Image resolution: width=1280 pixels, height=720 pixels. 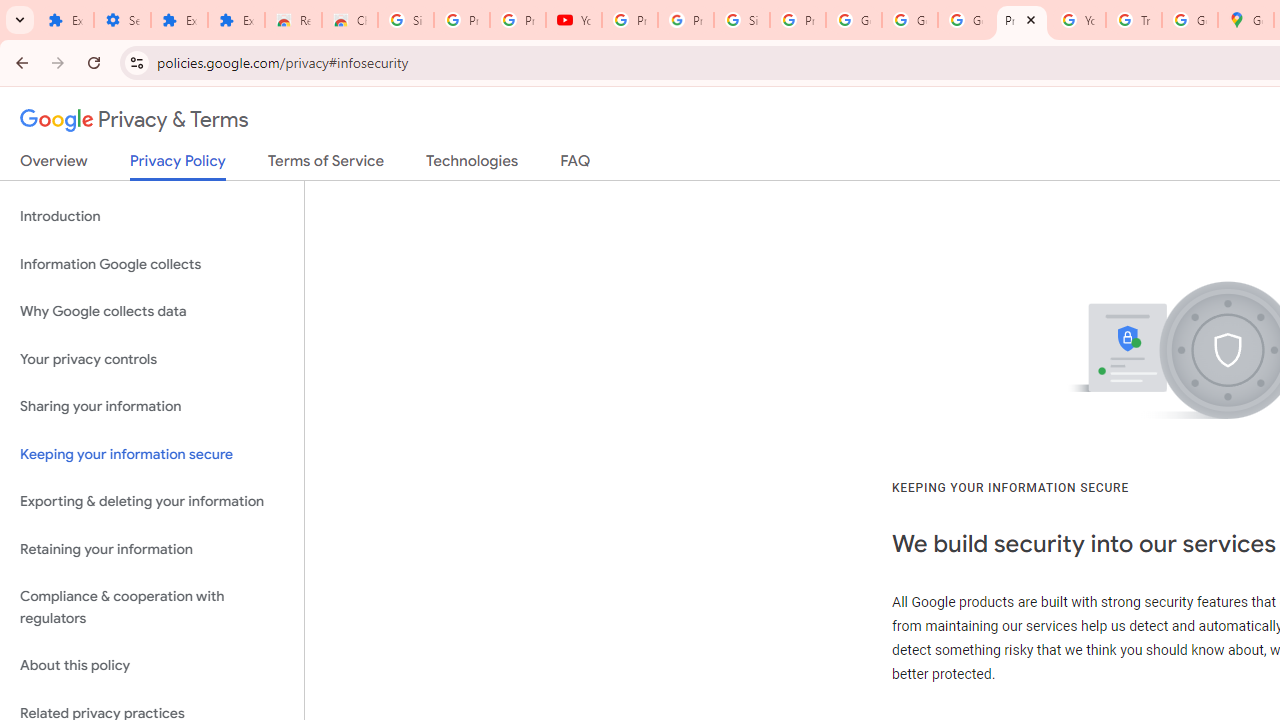 What do you see at coordinates (574, 20) in the screenshot?
I see `YouTube` at bounding box center [574, 20].